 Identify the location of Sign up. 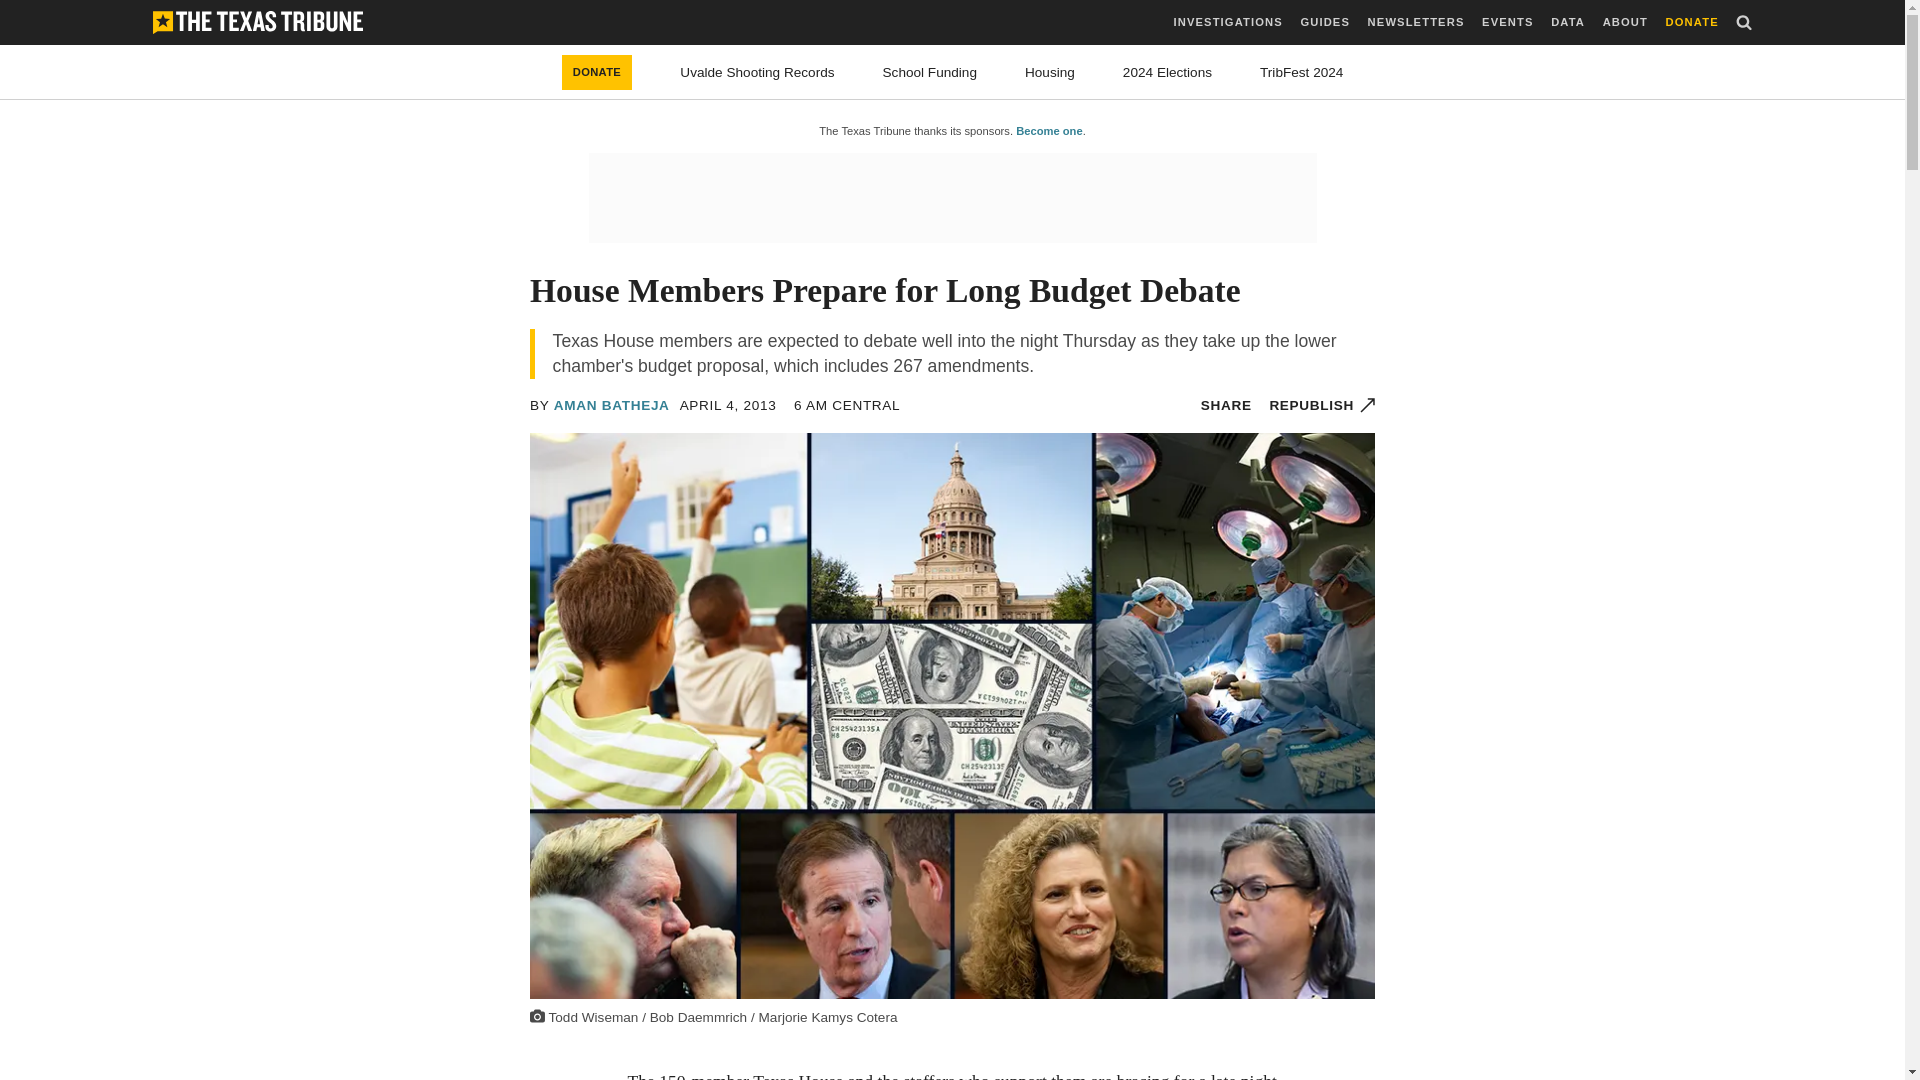
(1048, 590).